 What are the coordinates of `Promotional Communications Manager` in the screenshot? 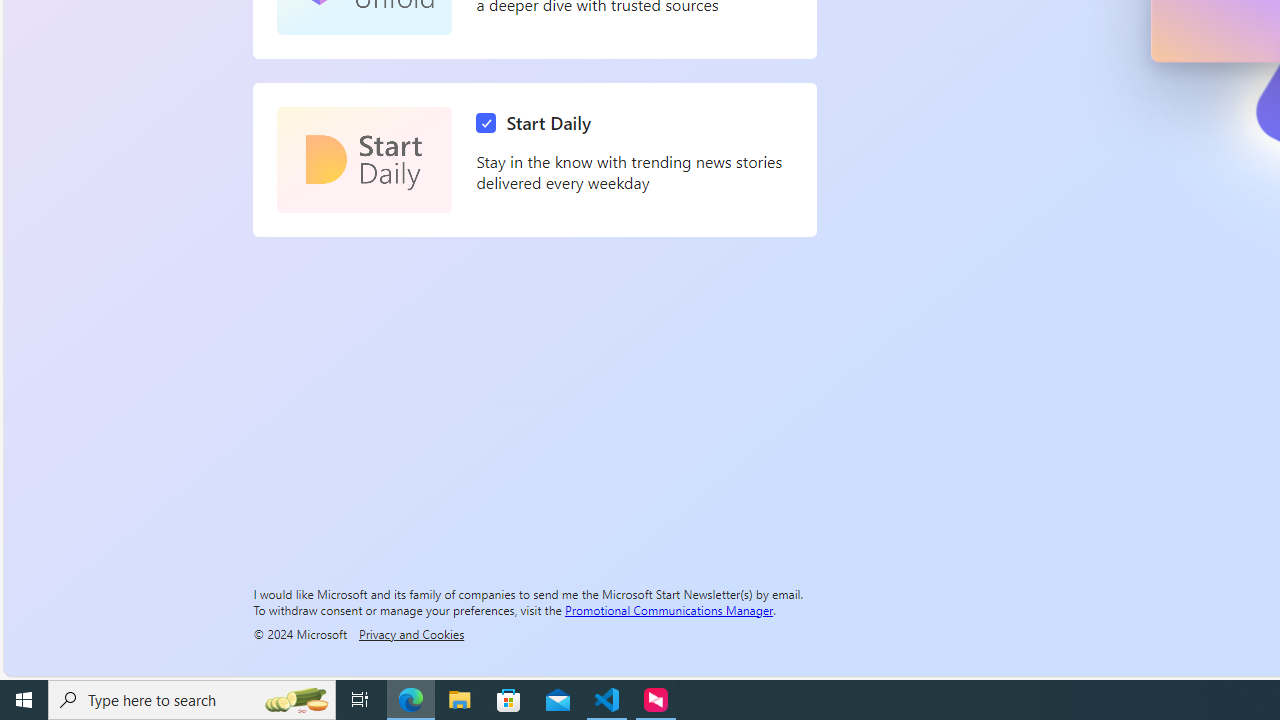 It's located at (669, 609).